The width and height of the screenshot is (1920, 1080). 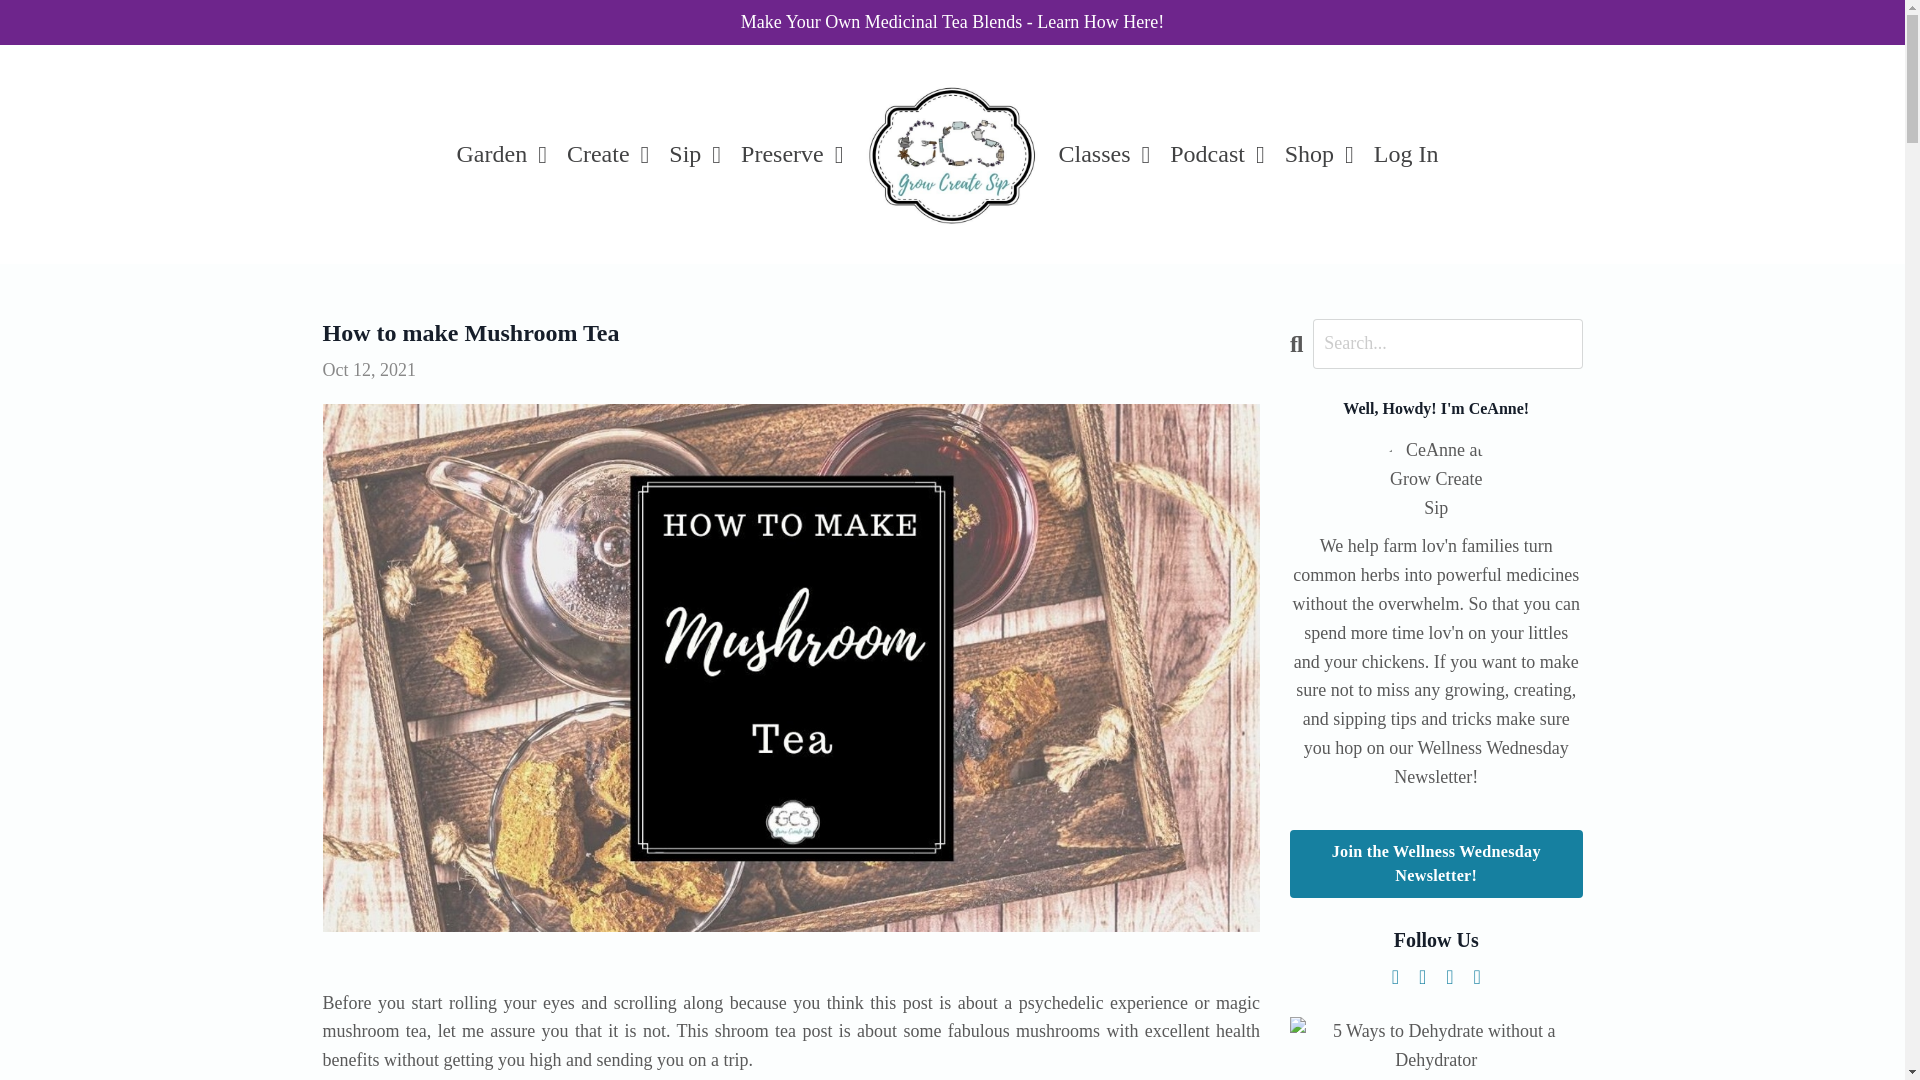 I want to click on Garden, so click(x=502, y=154).